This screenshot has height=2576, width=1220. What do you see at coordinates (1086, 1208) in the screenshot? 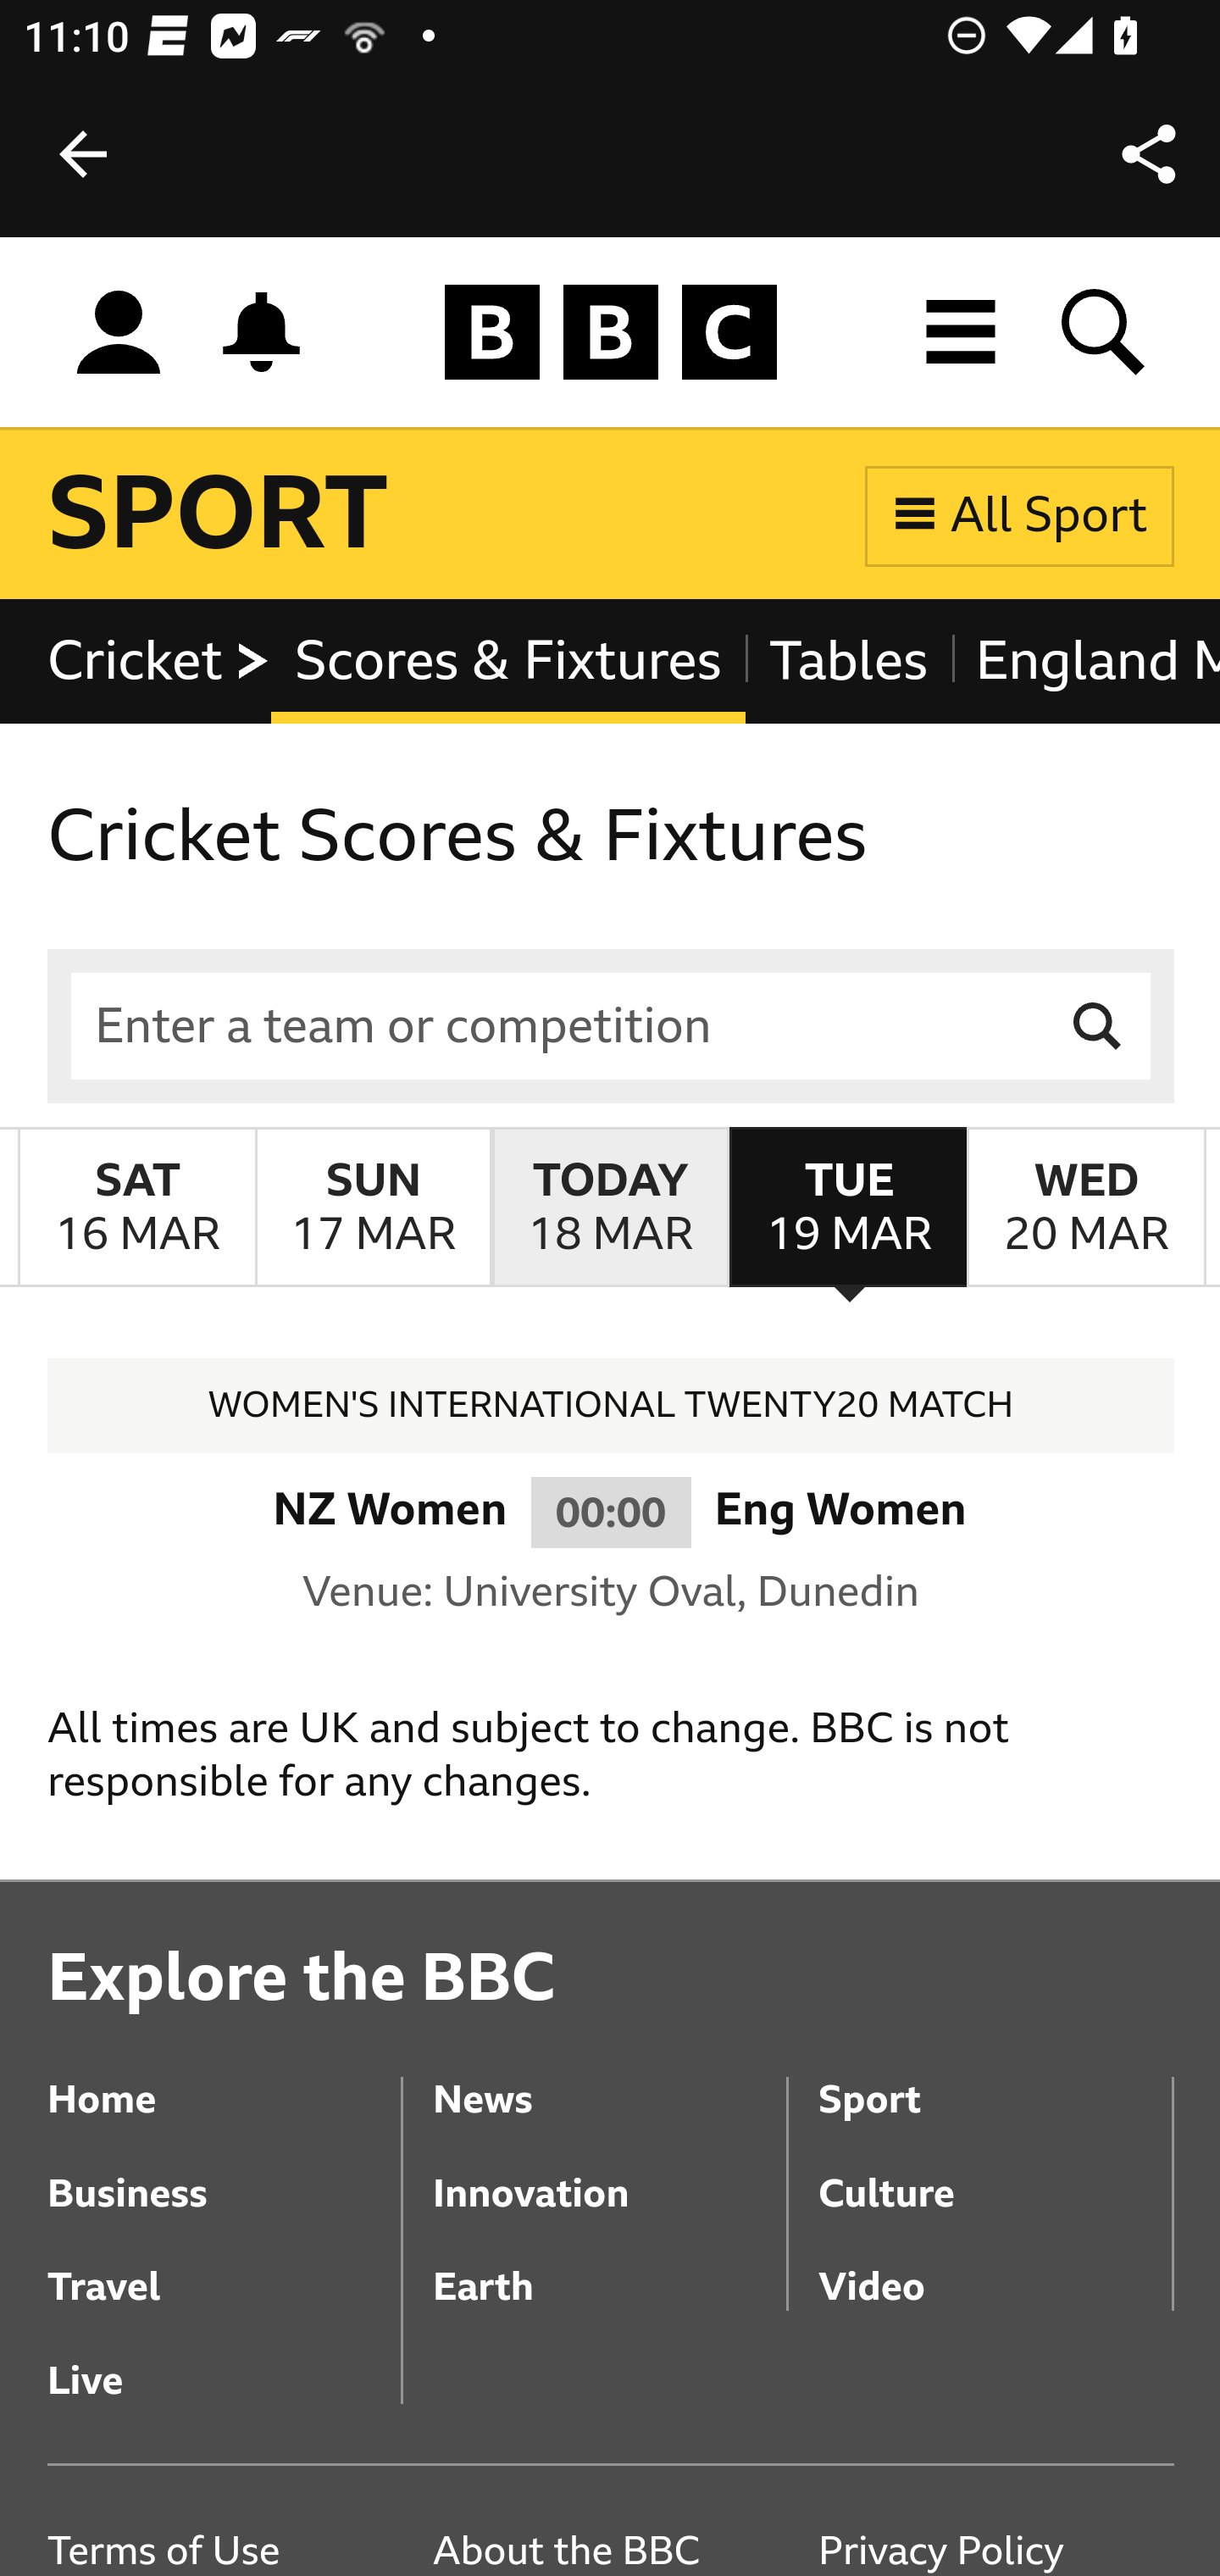
I see `WednesdayMarch 20th Wednesday March 20th` at bounding box center [1086, 1208].